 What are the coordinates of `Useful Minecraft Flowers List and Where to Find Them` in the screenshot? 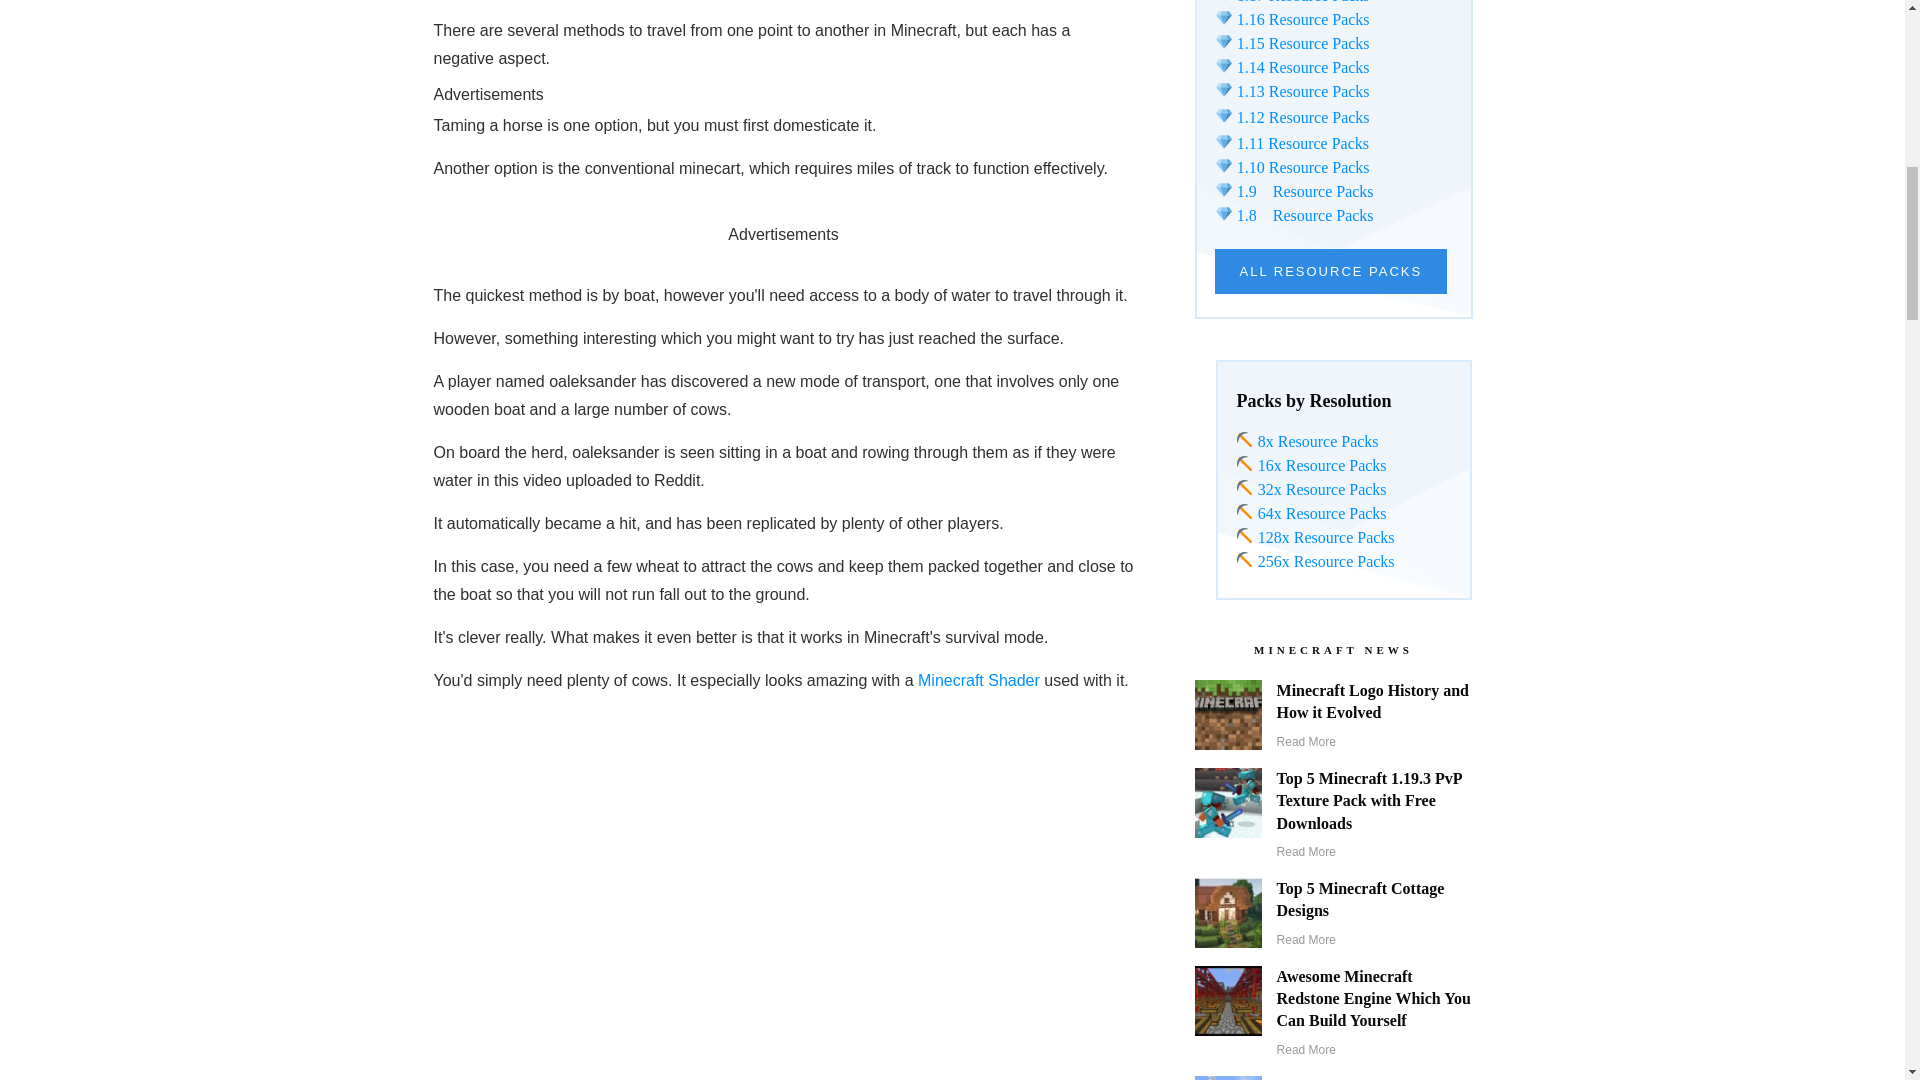 It's located at (1364, 1078).